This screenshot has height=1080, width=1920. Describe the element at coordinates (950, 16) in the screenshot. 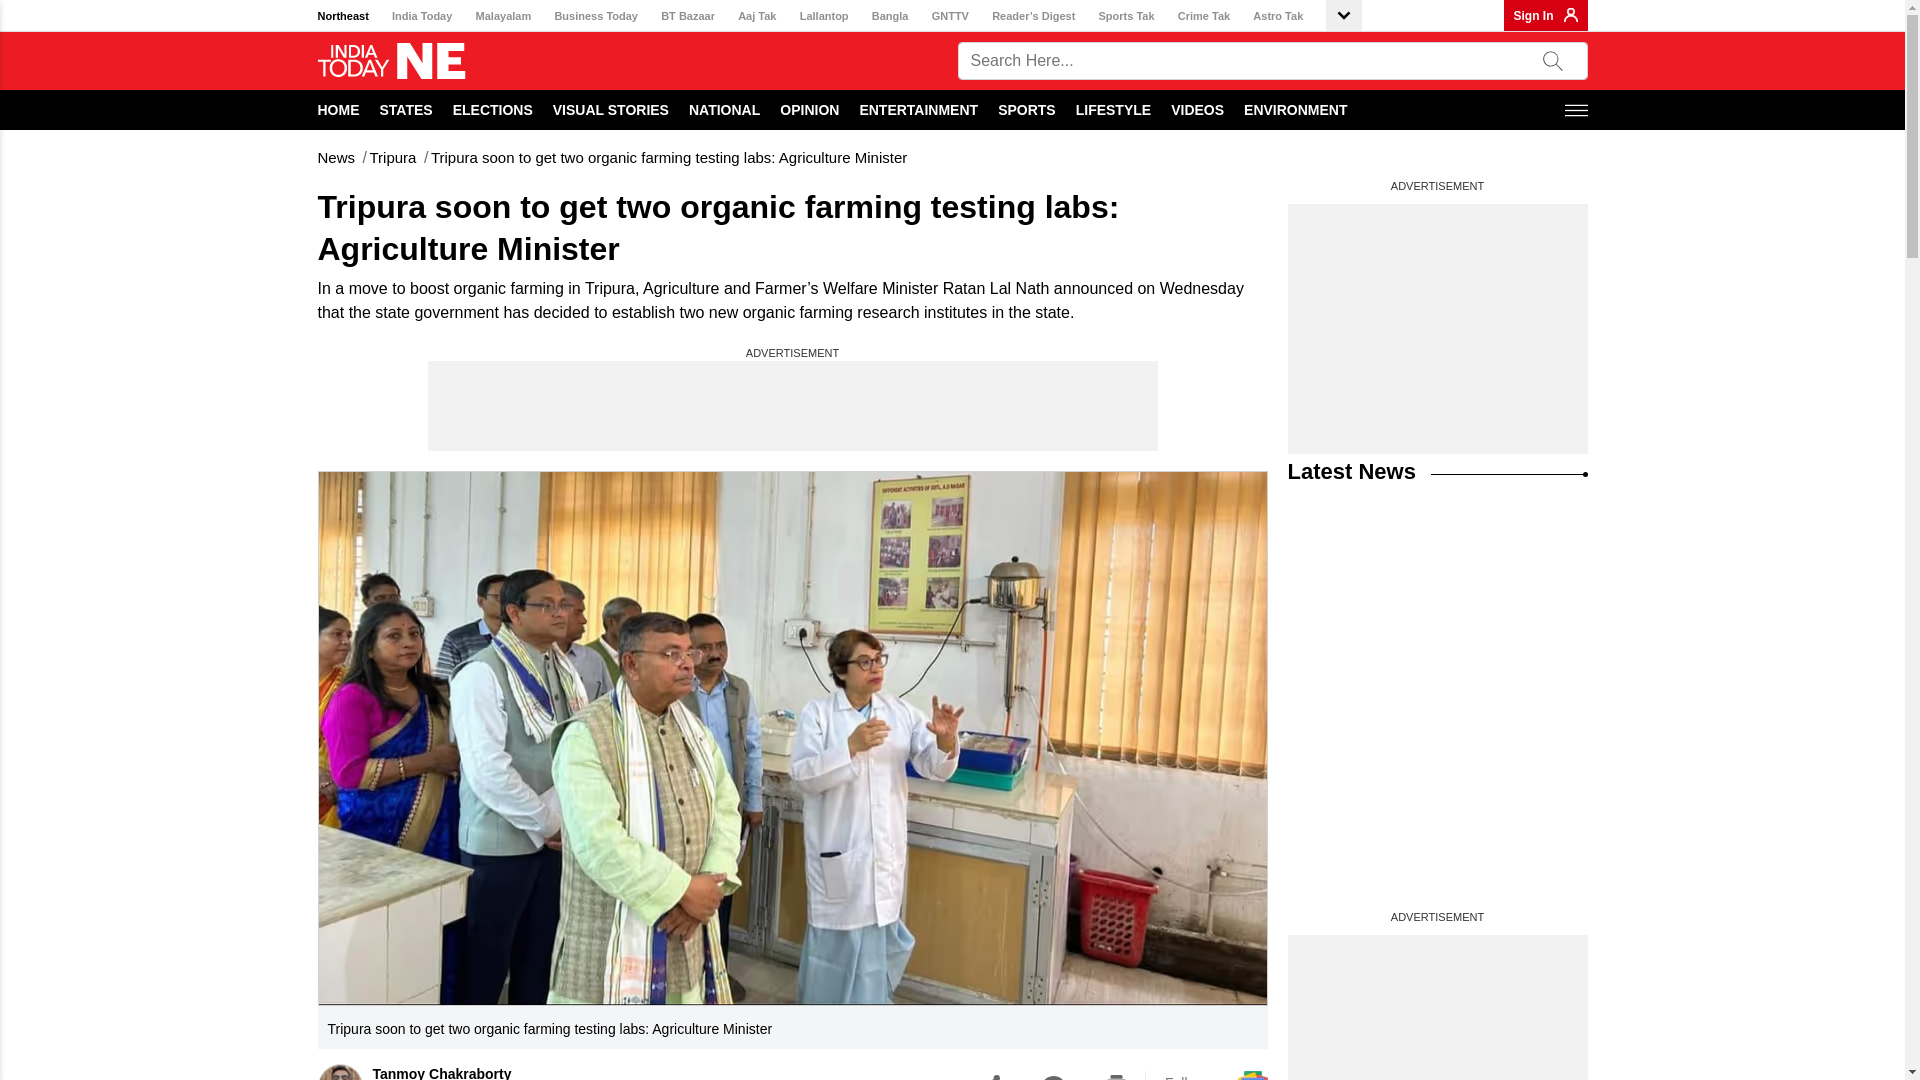

I see `GNTTV` at that location.